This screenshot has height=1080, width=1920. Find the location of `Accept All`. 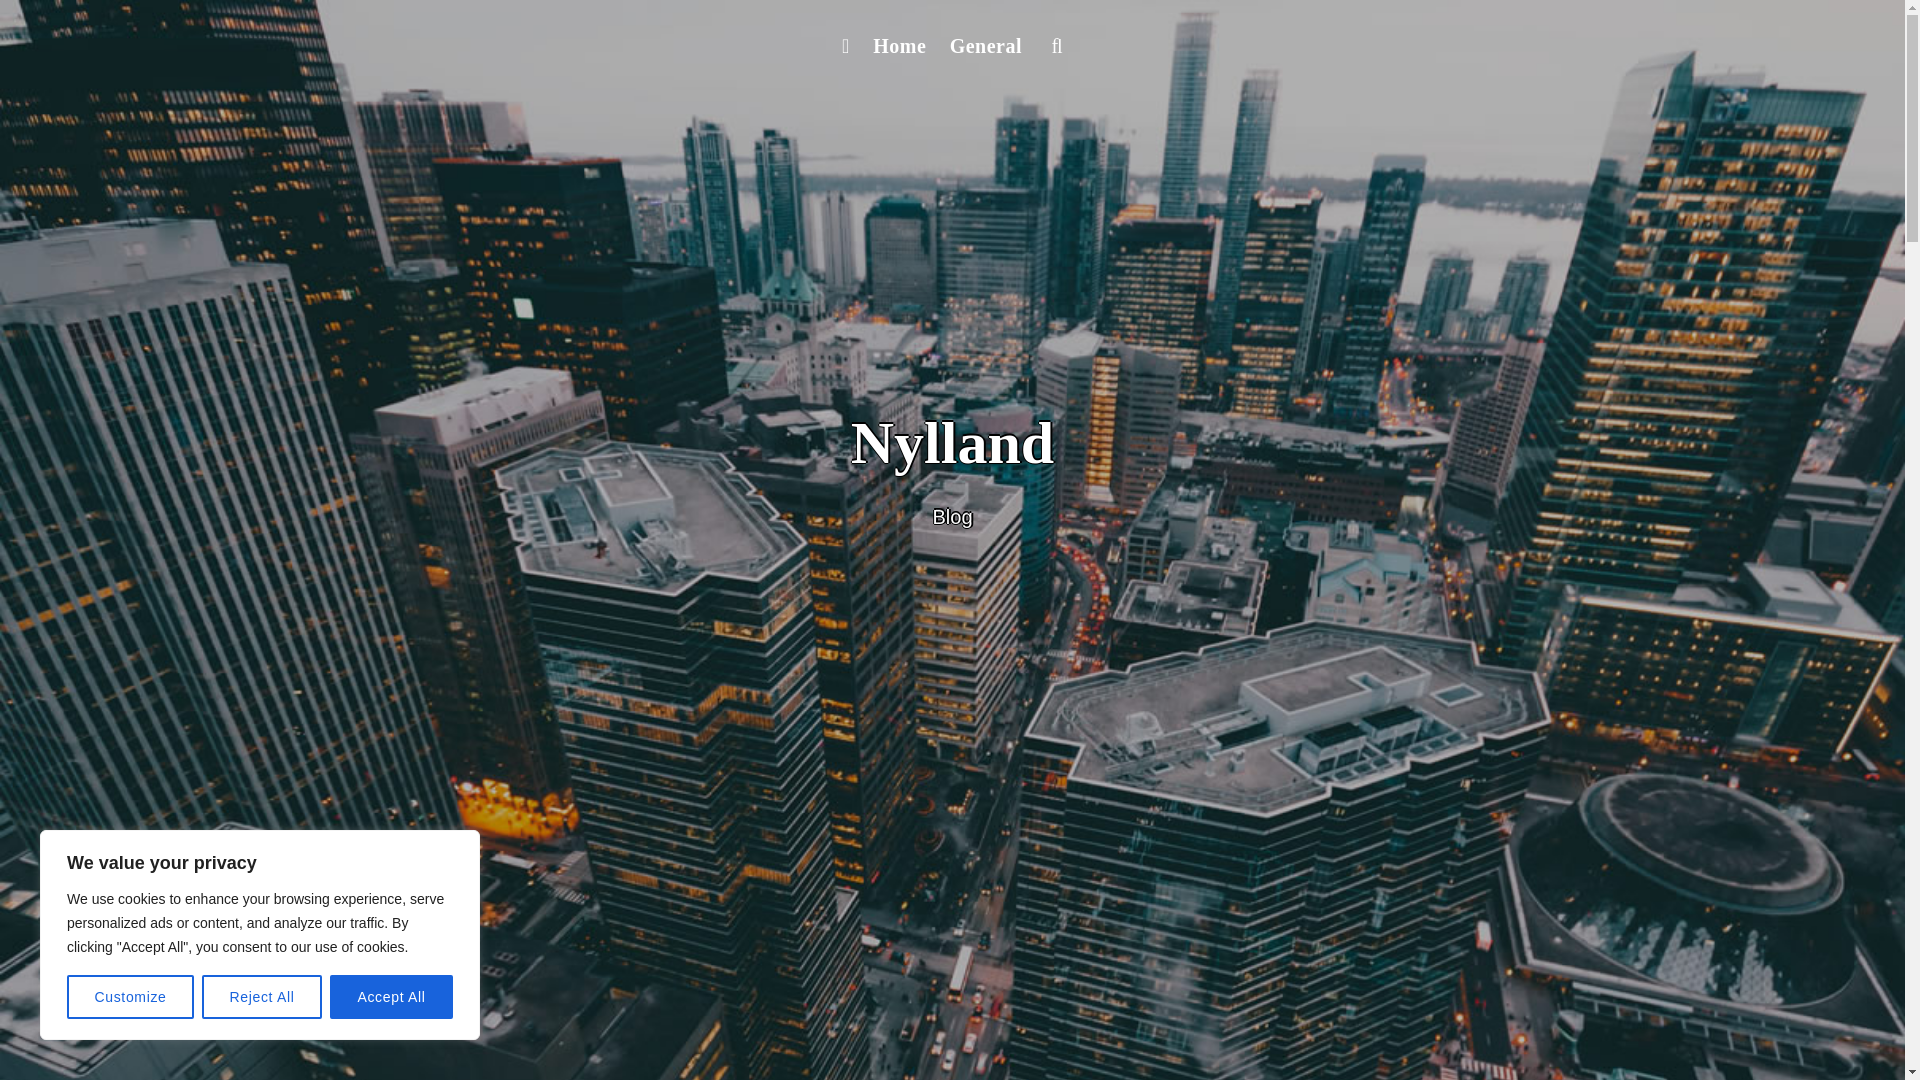

Accept All is located at coordinates (392, 997).